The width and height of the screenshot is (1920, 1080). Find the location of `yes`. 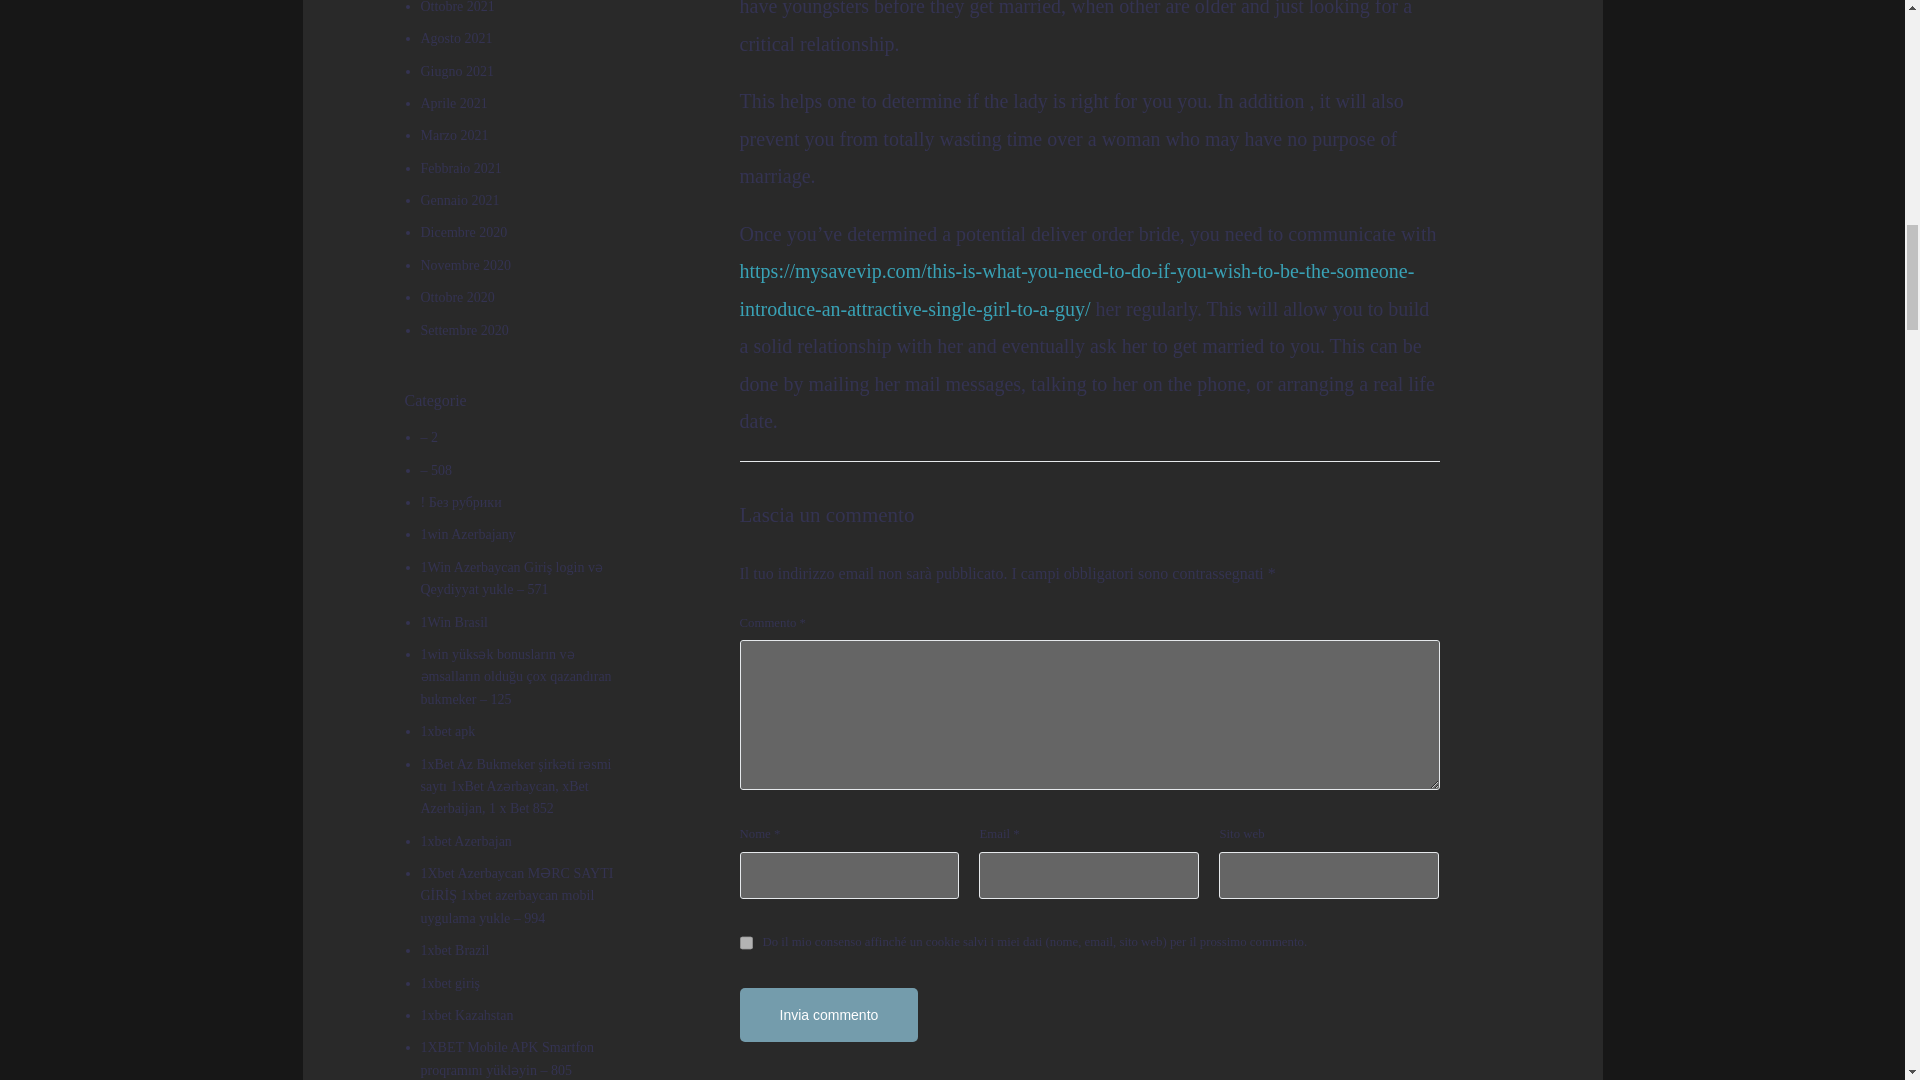

yes is located at coordinates (746, 942).